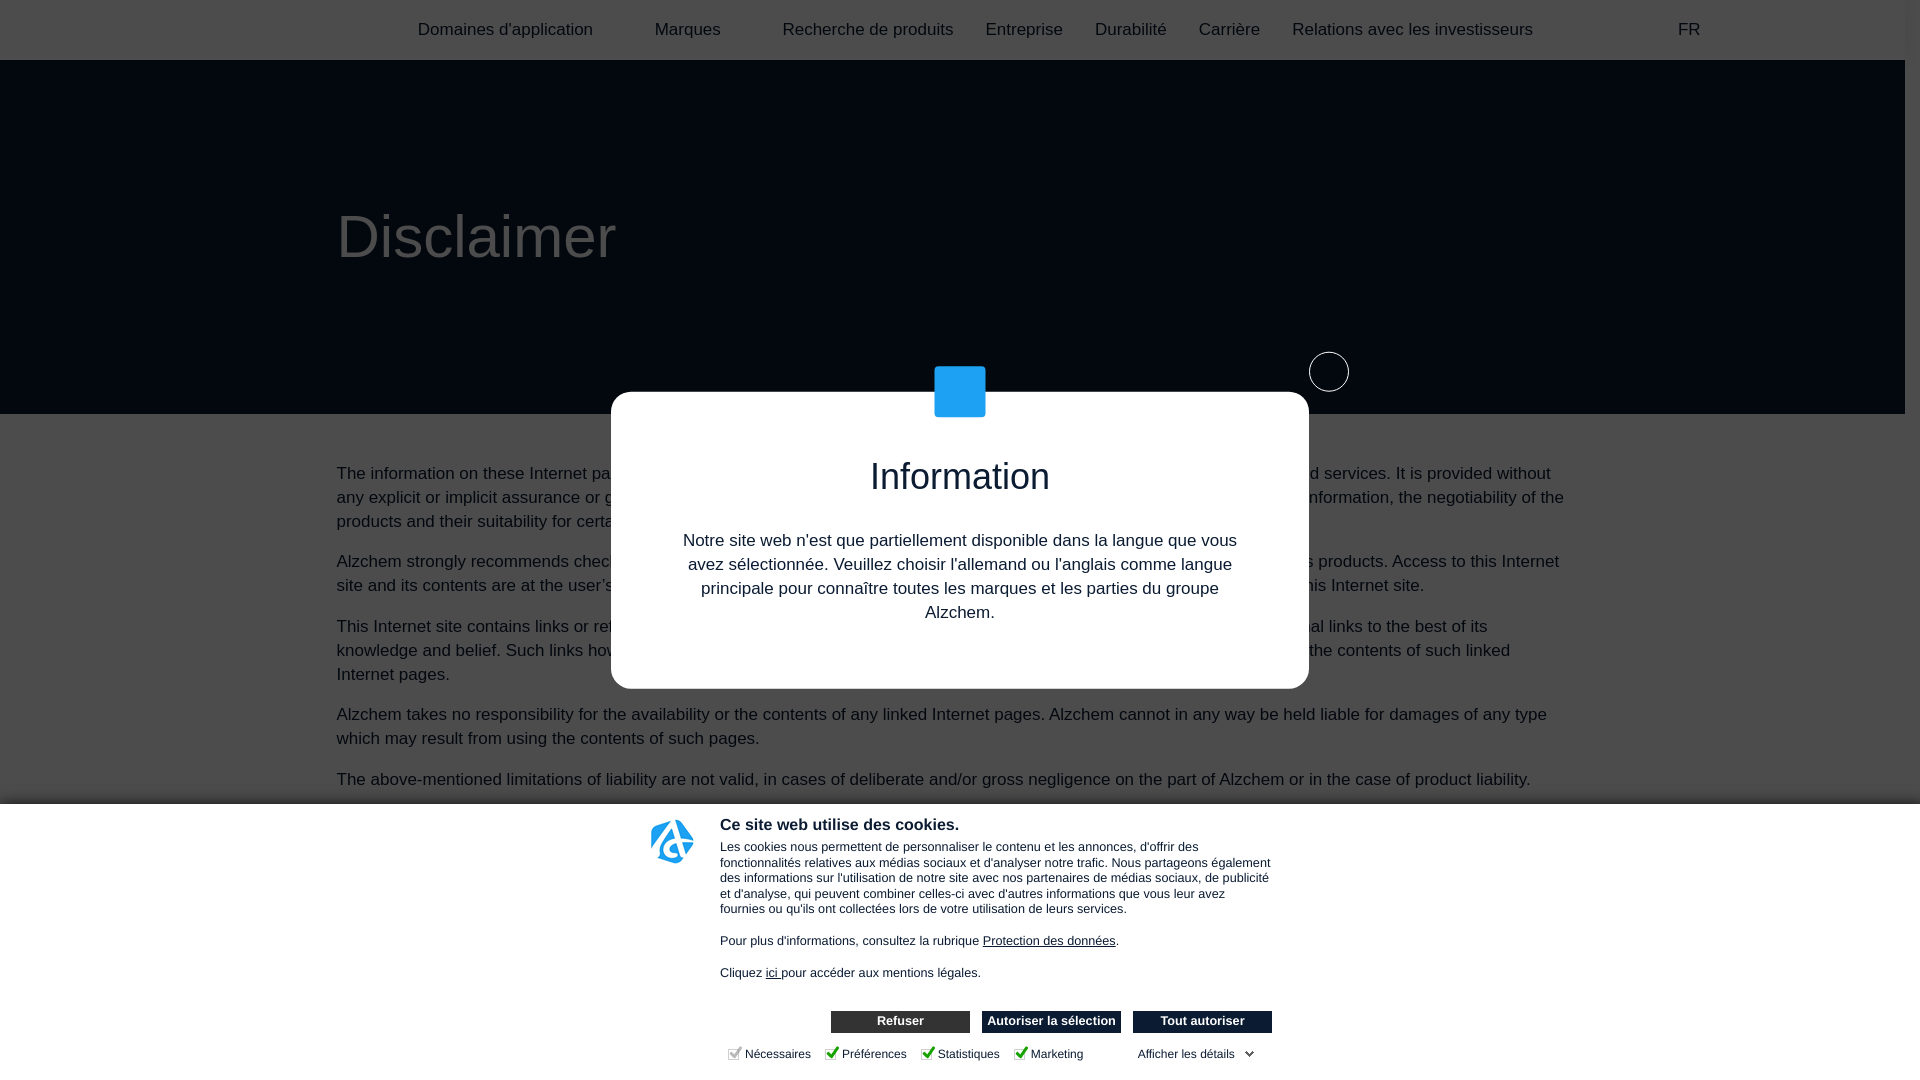  Describe the element at coordinates (774, 972) in the screenshot. I see `ici` at that location.